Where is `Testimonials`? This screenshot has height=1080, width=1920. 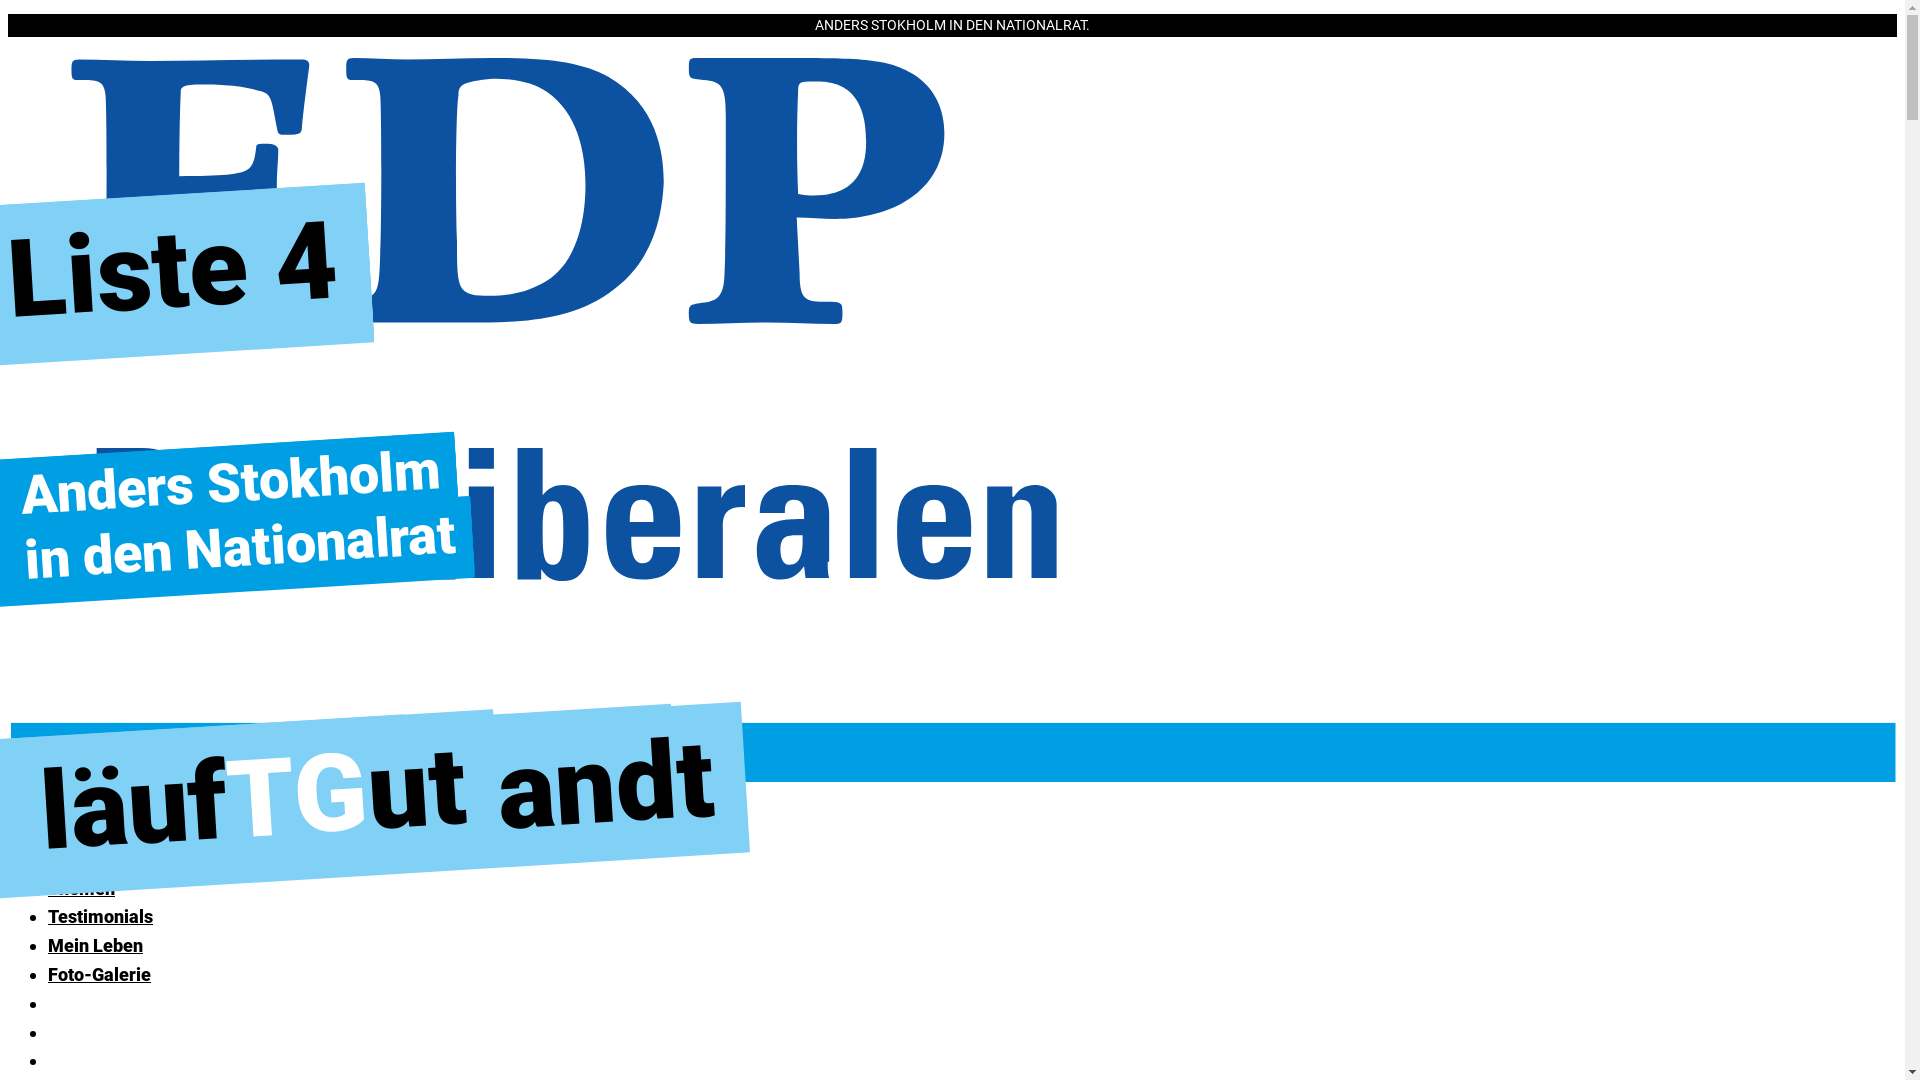
Testimonials is located at coordinates (100, 916).